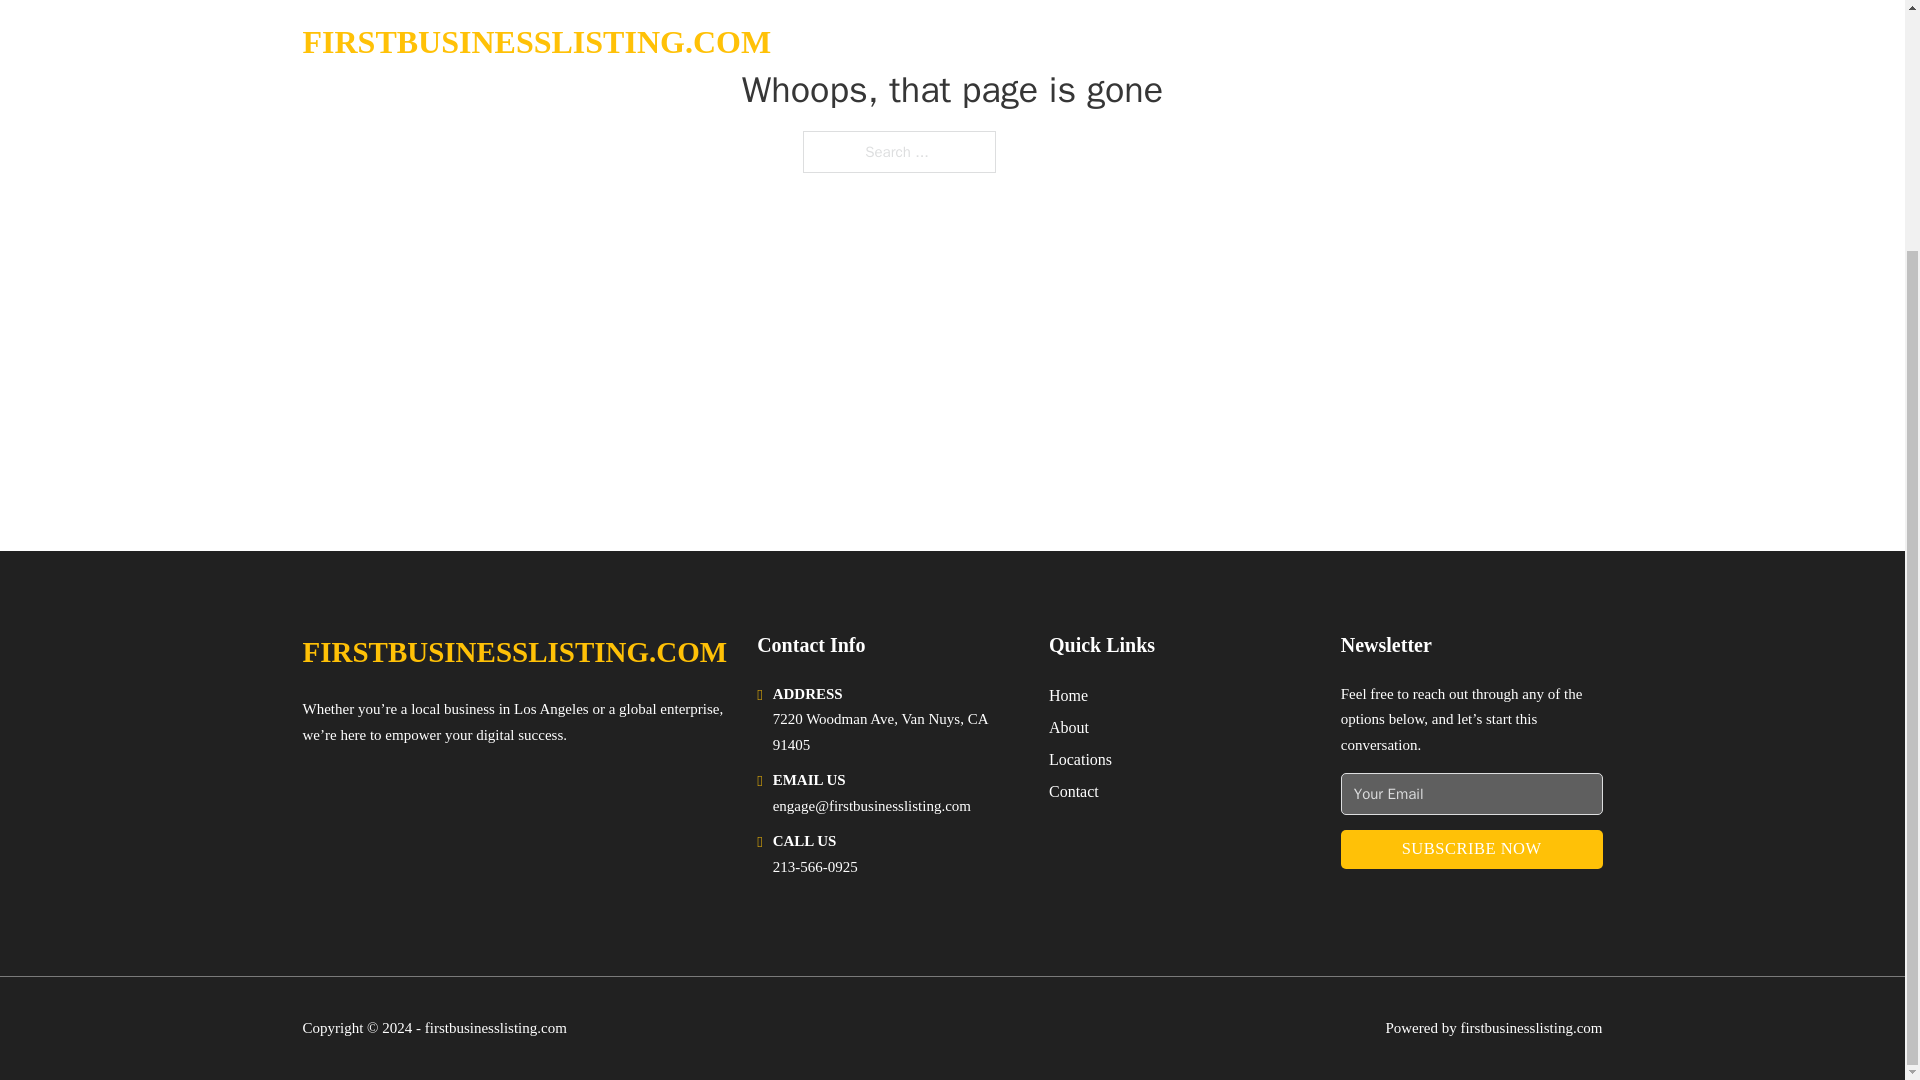  I want to click on Locations, so click(1080, 760).